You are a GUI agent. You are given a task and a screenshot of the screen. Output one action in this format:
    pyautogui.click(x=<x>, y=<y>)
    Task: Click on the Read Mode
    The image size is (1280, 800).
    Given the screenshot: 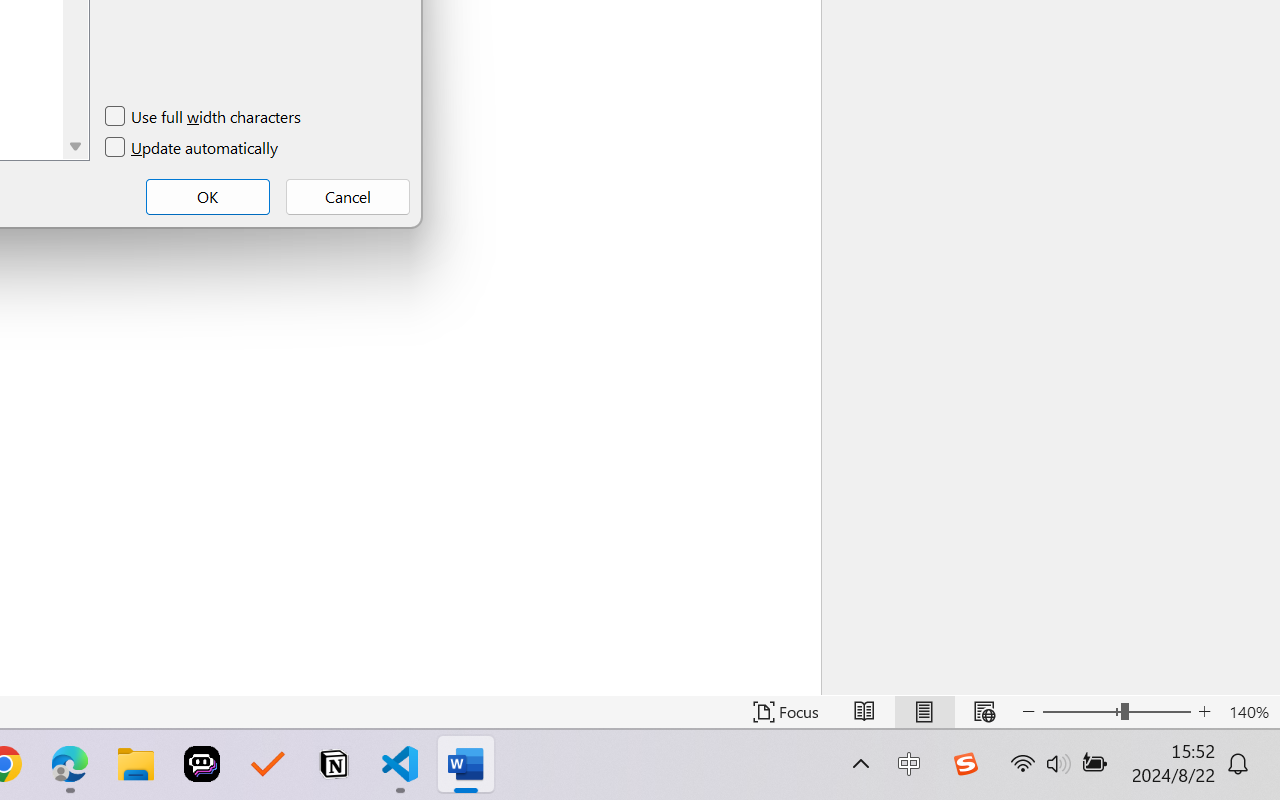 What is the action you would take?
    pyautogui.click(x=864, y=712)
    